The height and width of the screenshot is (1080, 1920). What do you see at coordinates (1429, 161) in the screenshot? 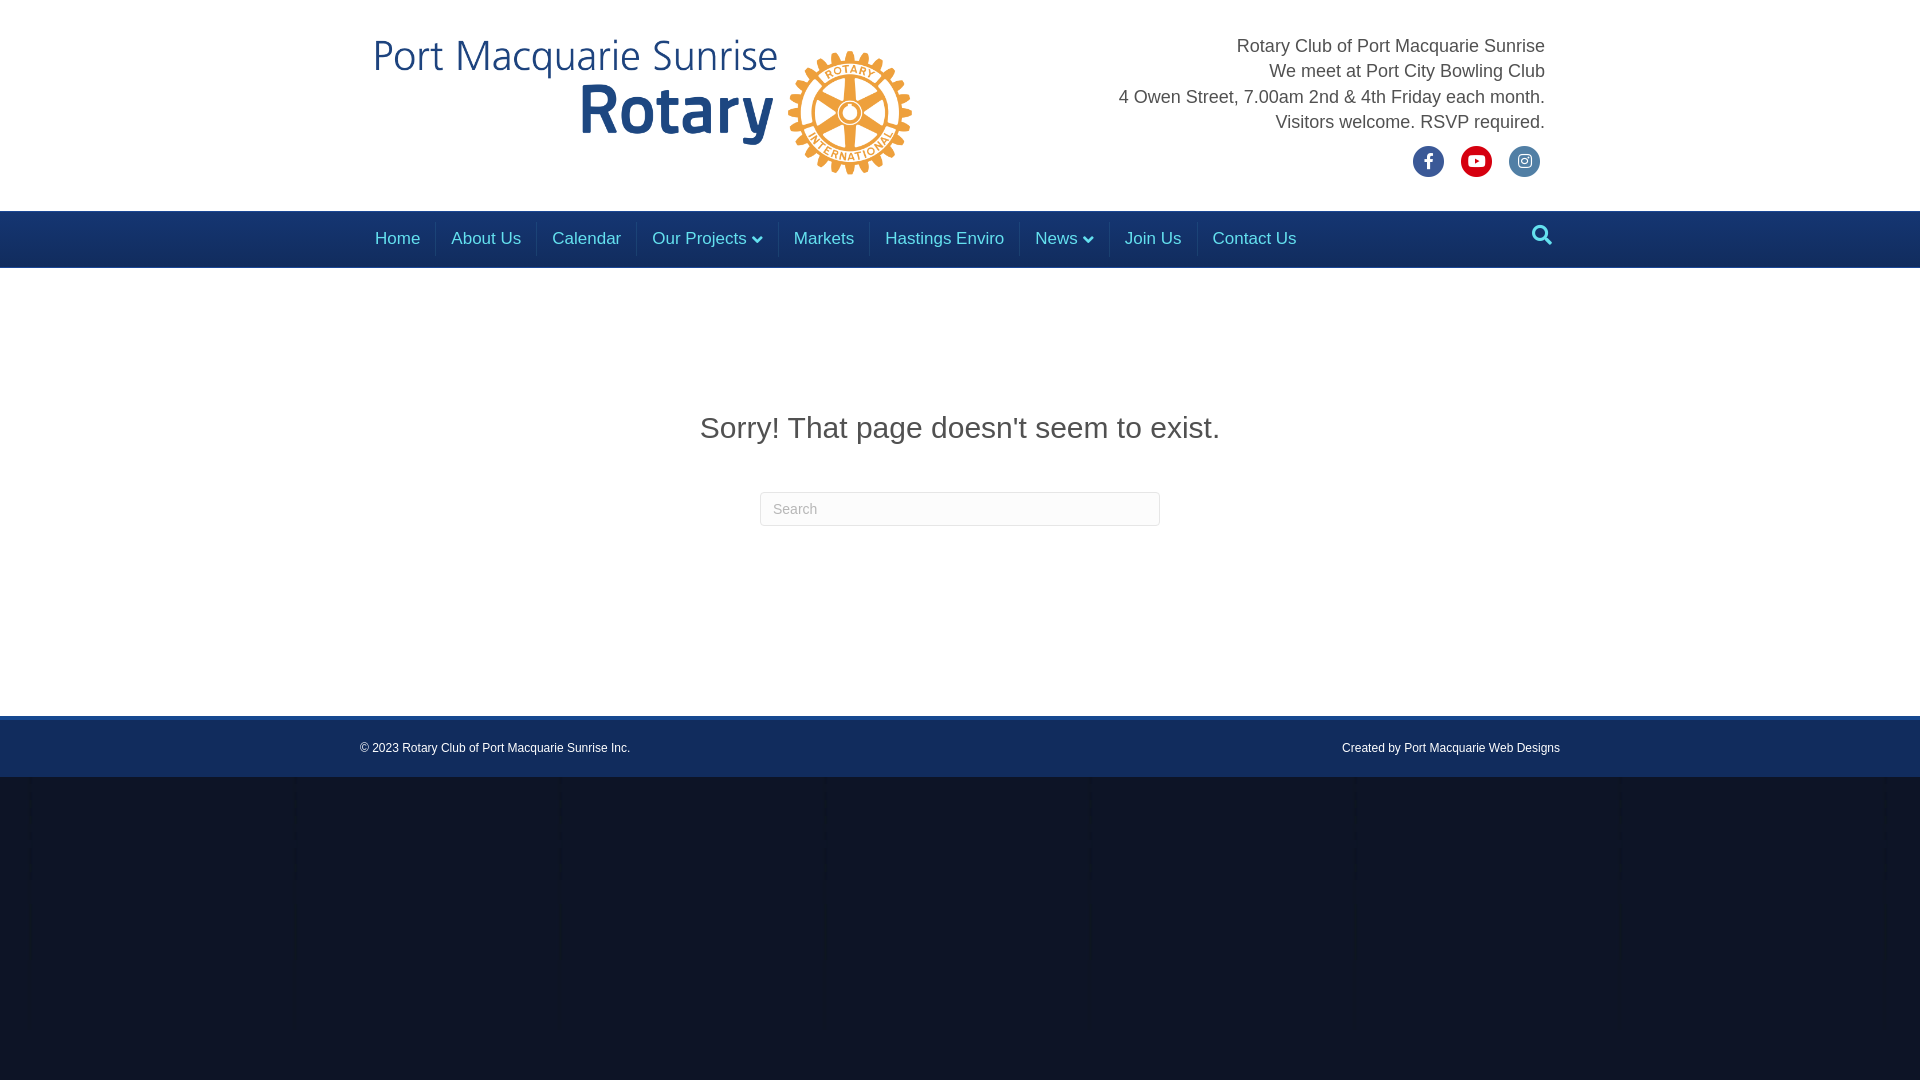
I see `Facebook` at bounding box center [1429, 161].